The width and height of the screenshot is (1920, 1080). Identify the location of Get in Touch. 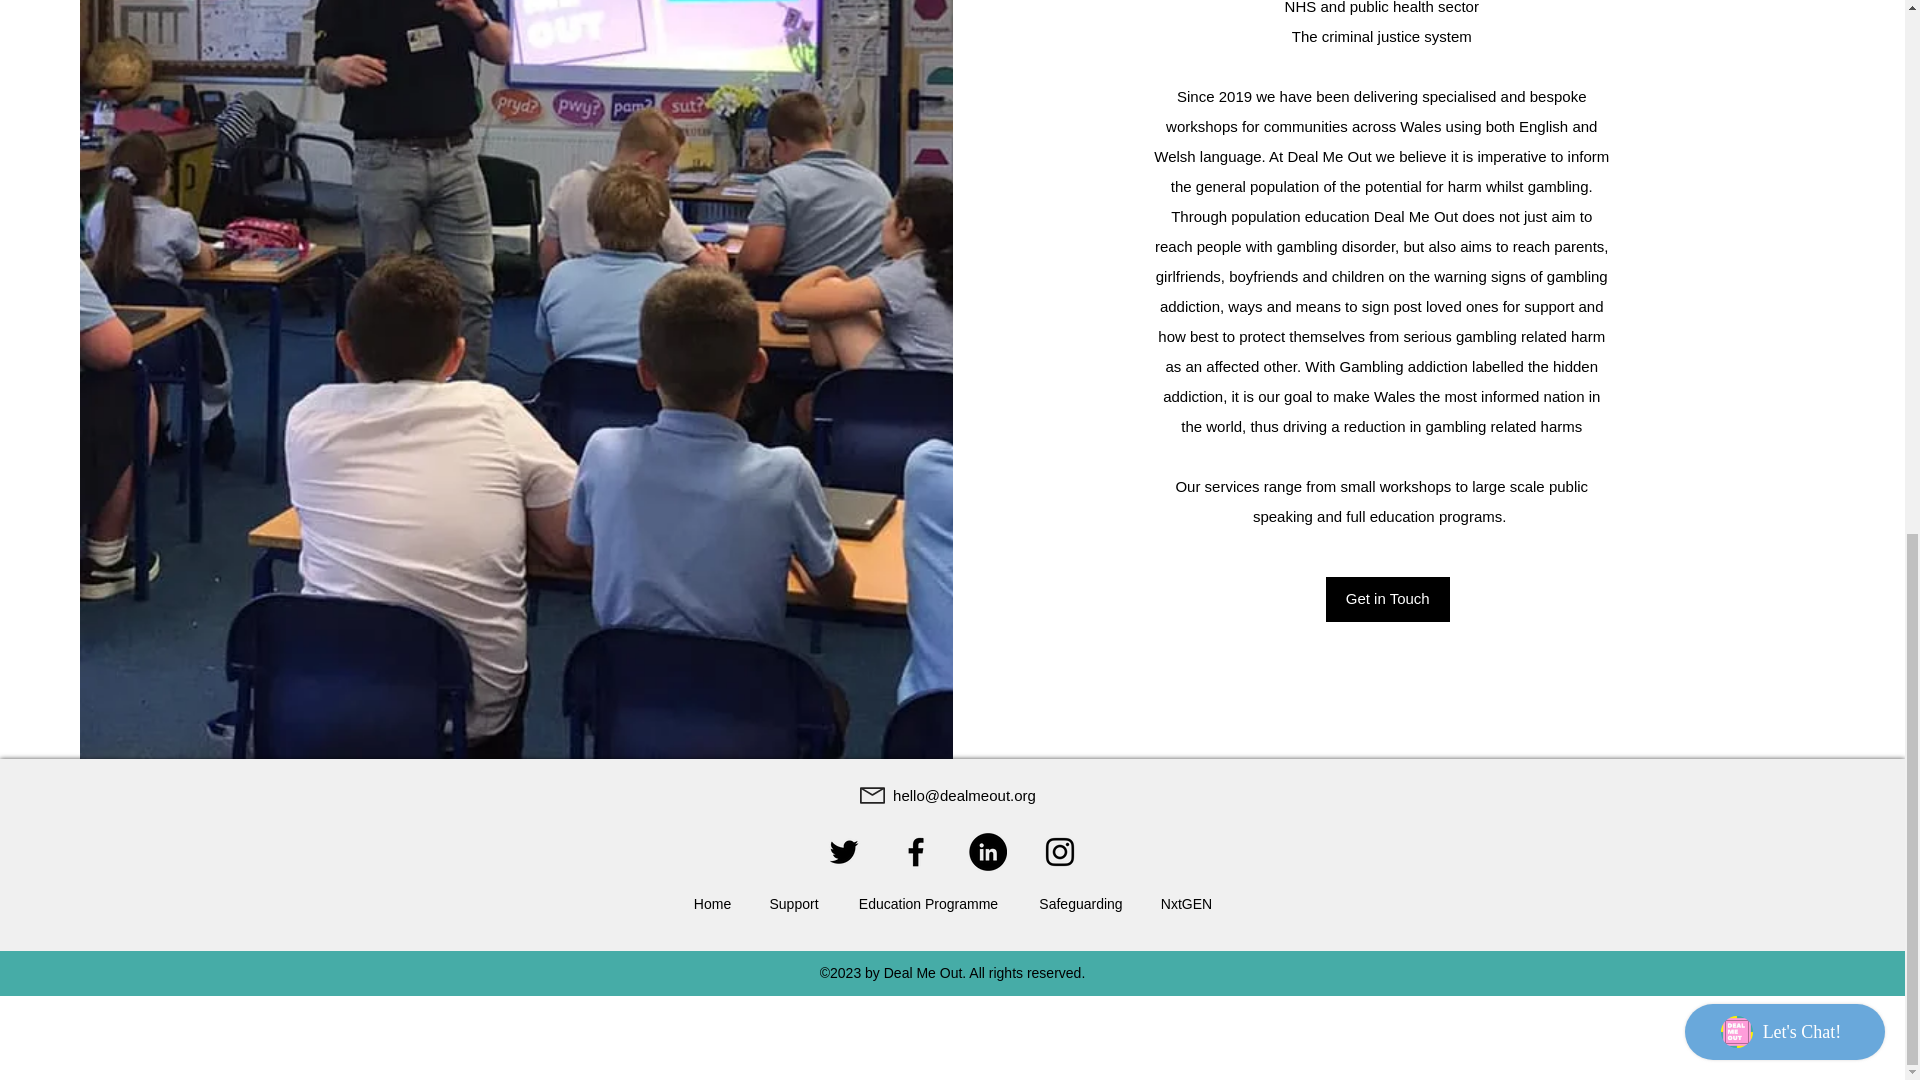
(1388, 599).